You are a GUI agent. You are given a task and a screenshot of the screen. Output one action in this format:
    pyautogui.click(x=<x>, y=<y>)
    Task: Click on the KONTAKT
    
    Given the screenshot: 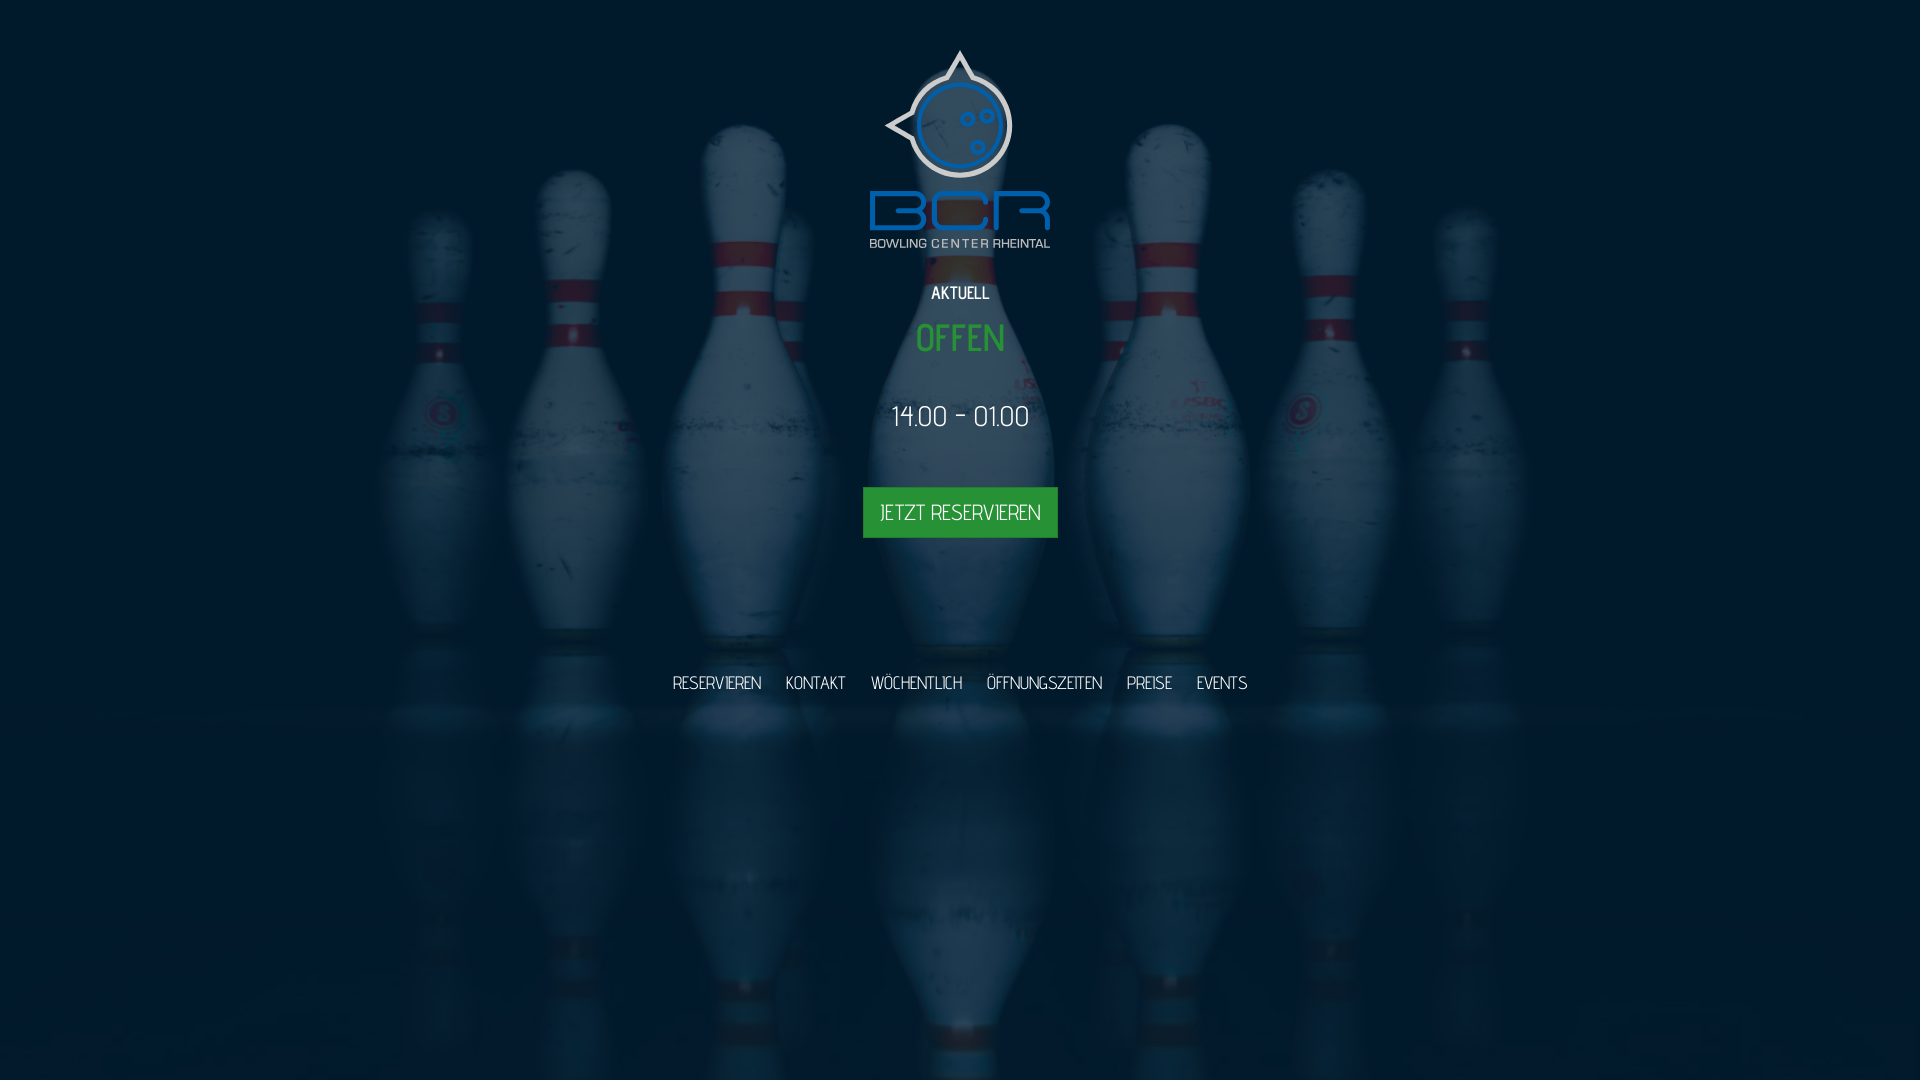 What is the action you would take?
    pyautogui.click(x=816, y=682)
    